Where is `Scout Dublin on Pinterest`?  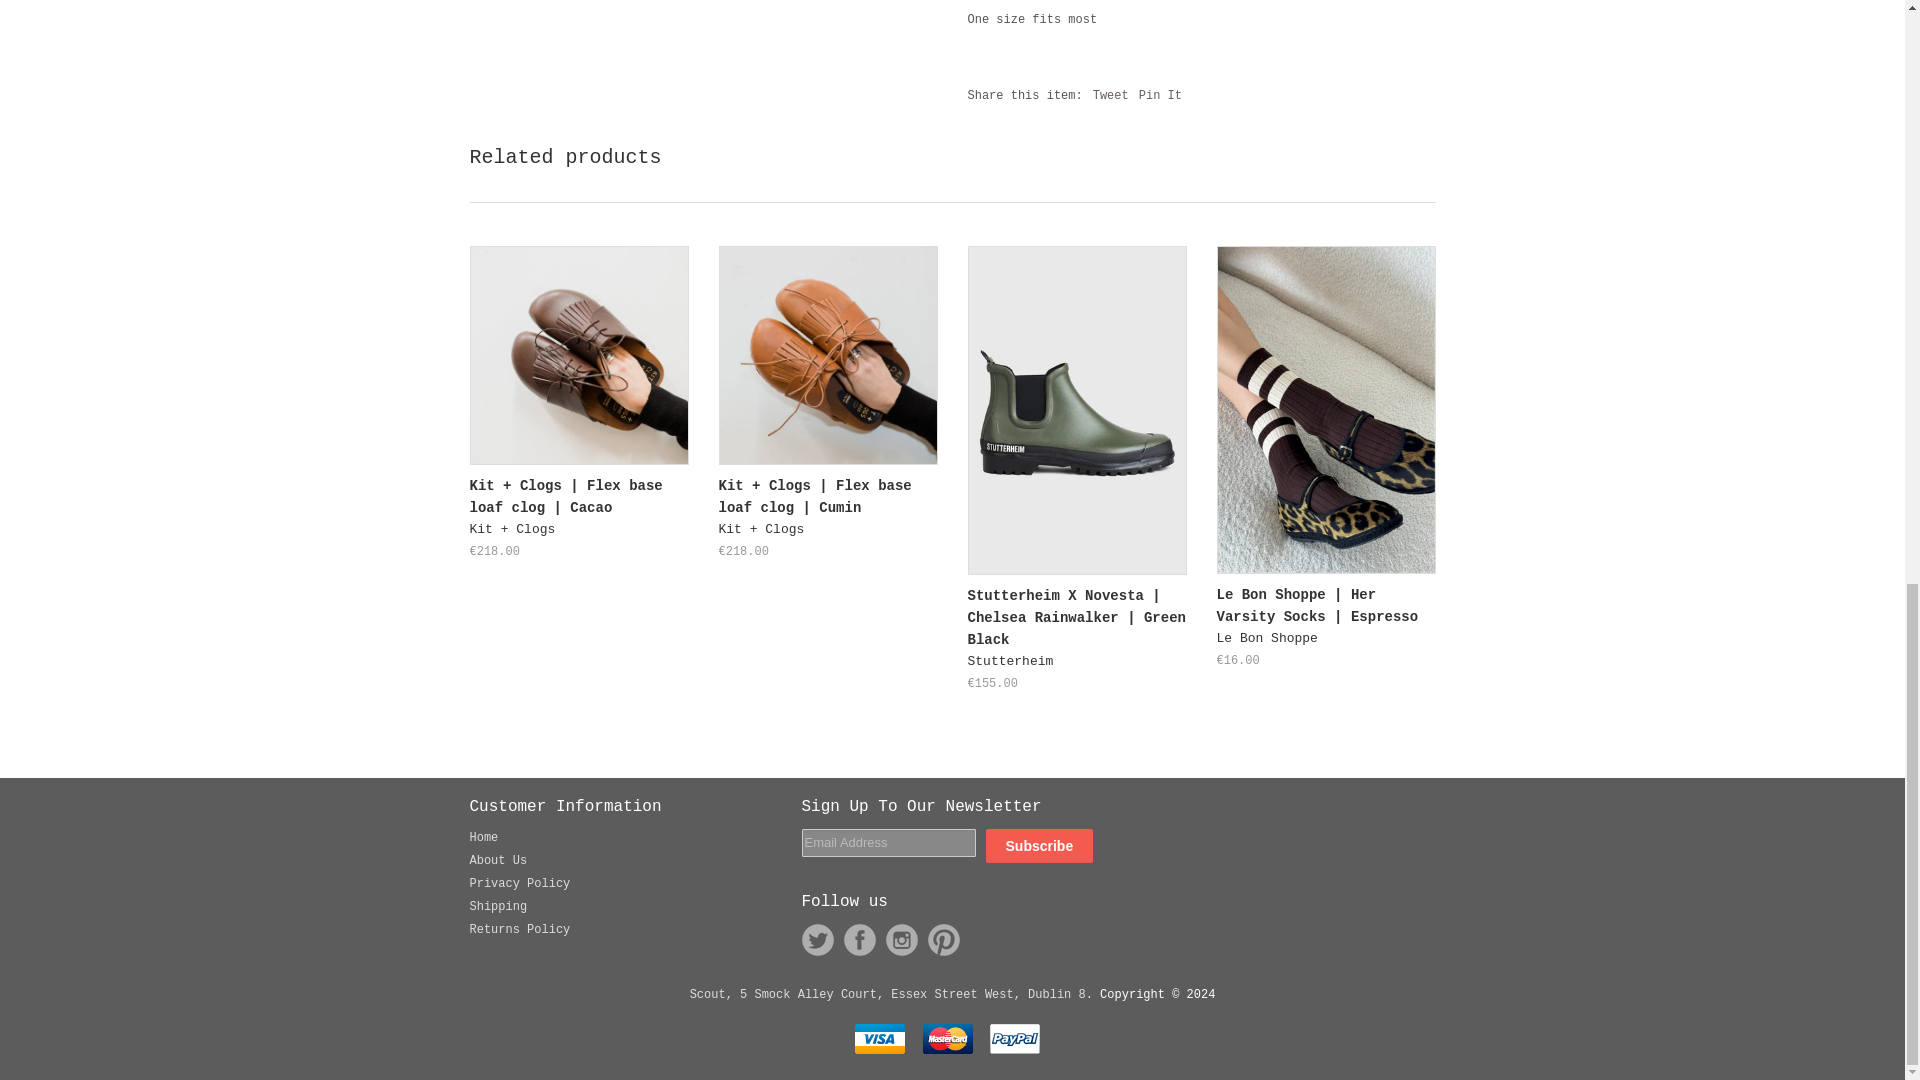 Scout Dublin on Pinterest is located at coordinates (944, 940).